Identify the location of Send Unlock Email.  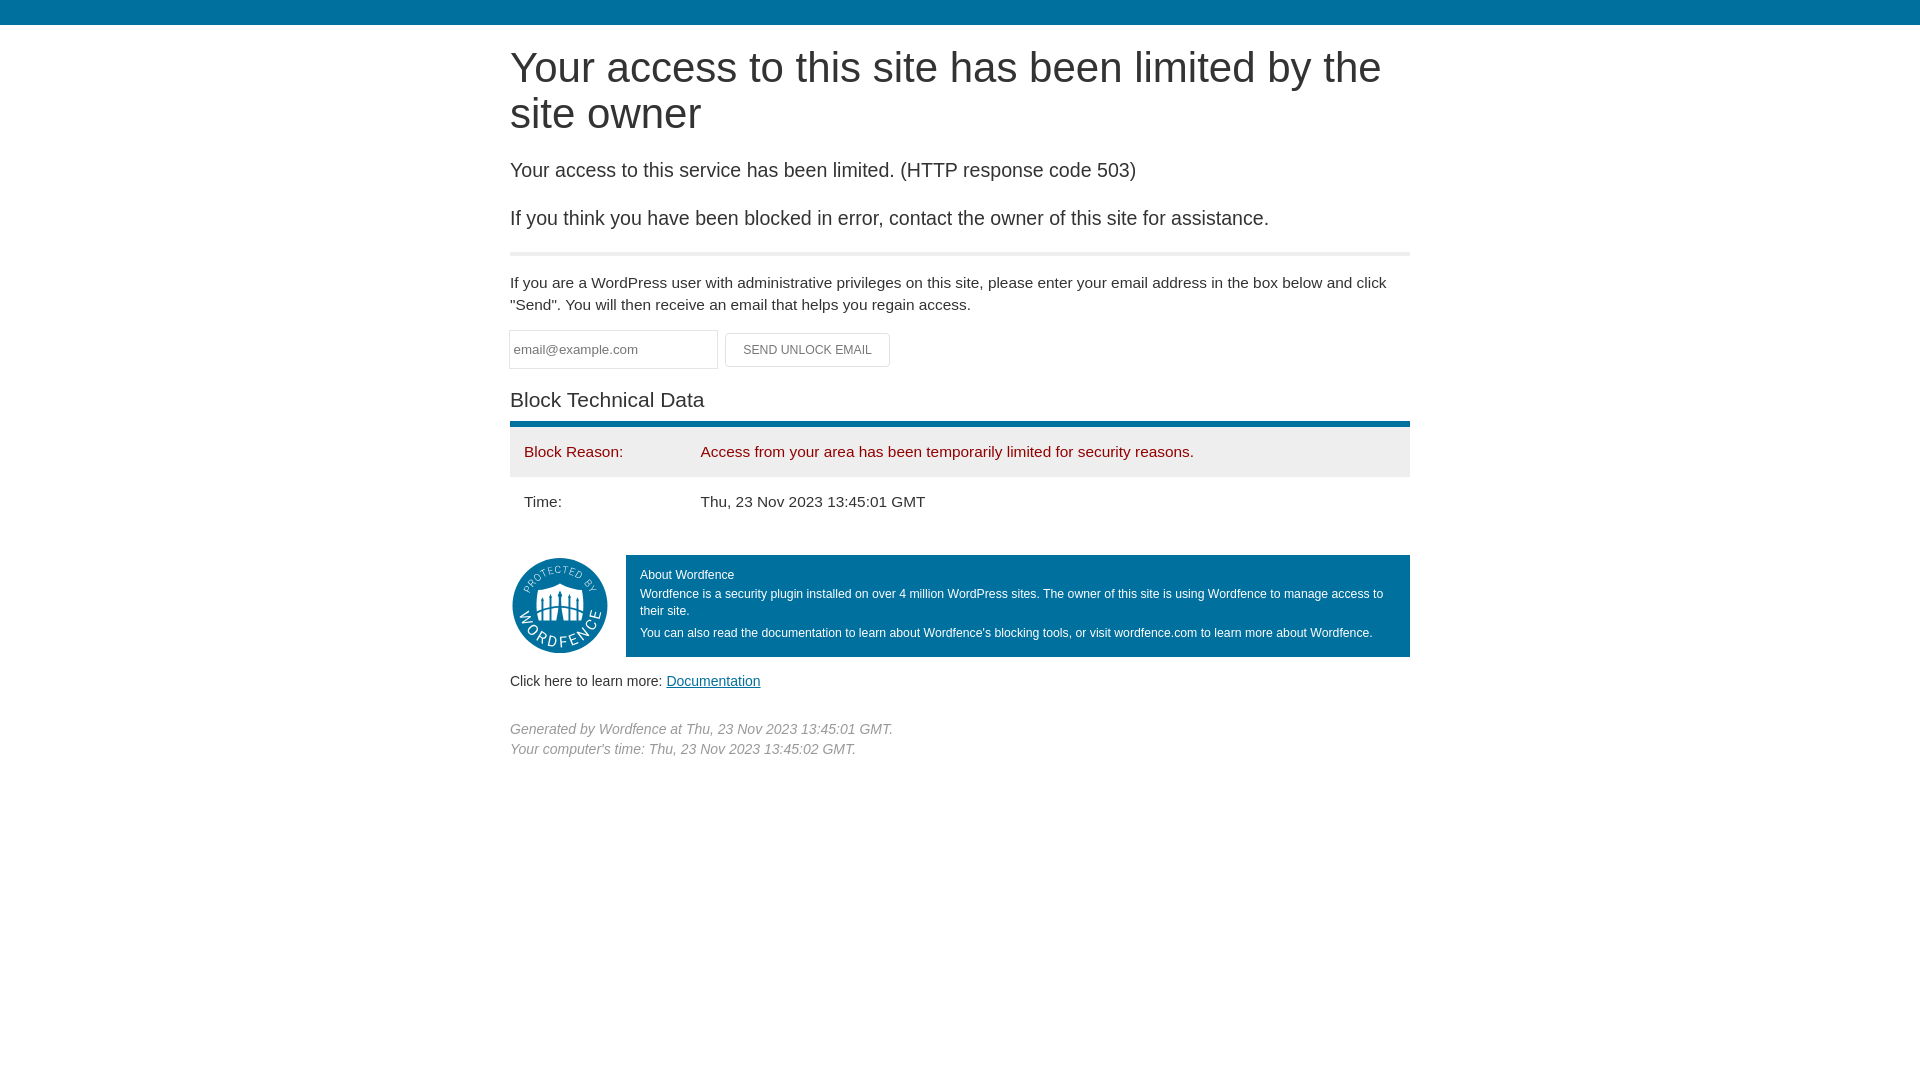
(808, 350).